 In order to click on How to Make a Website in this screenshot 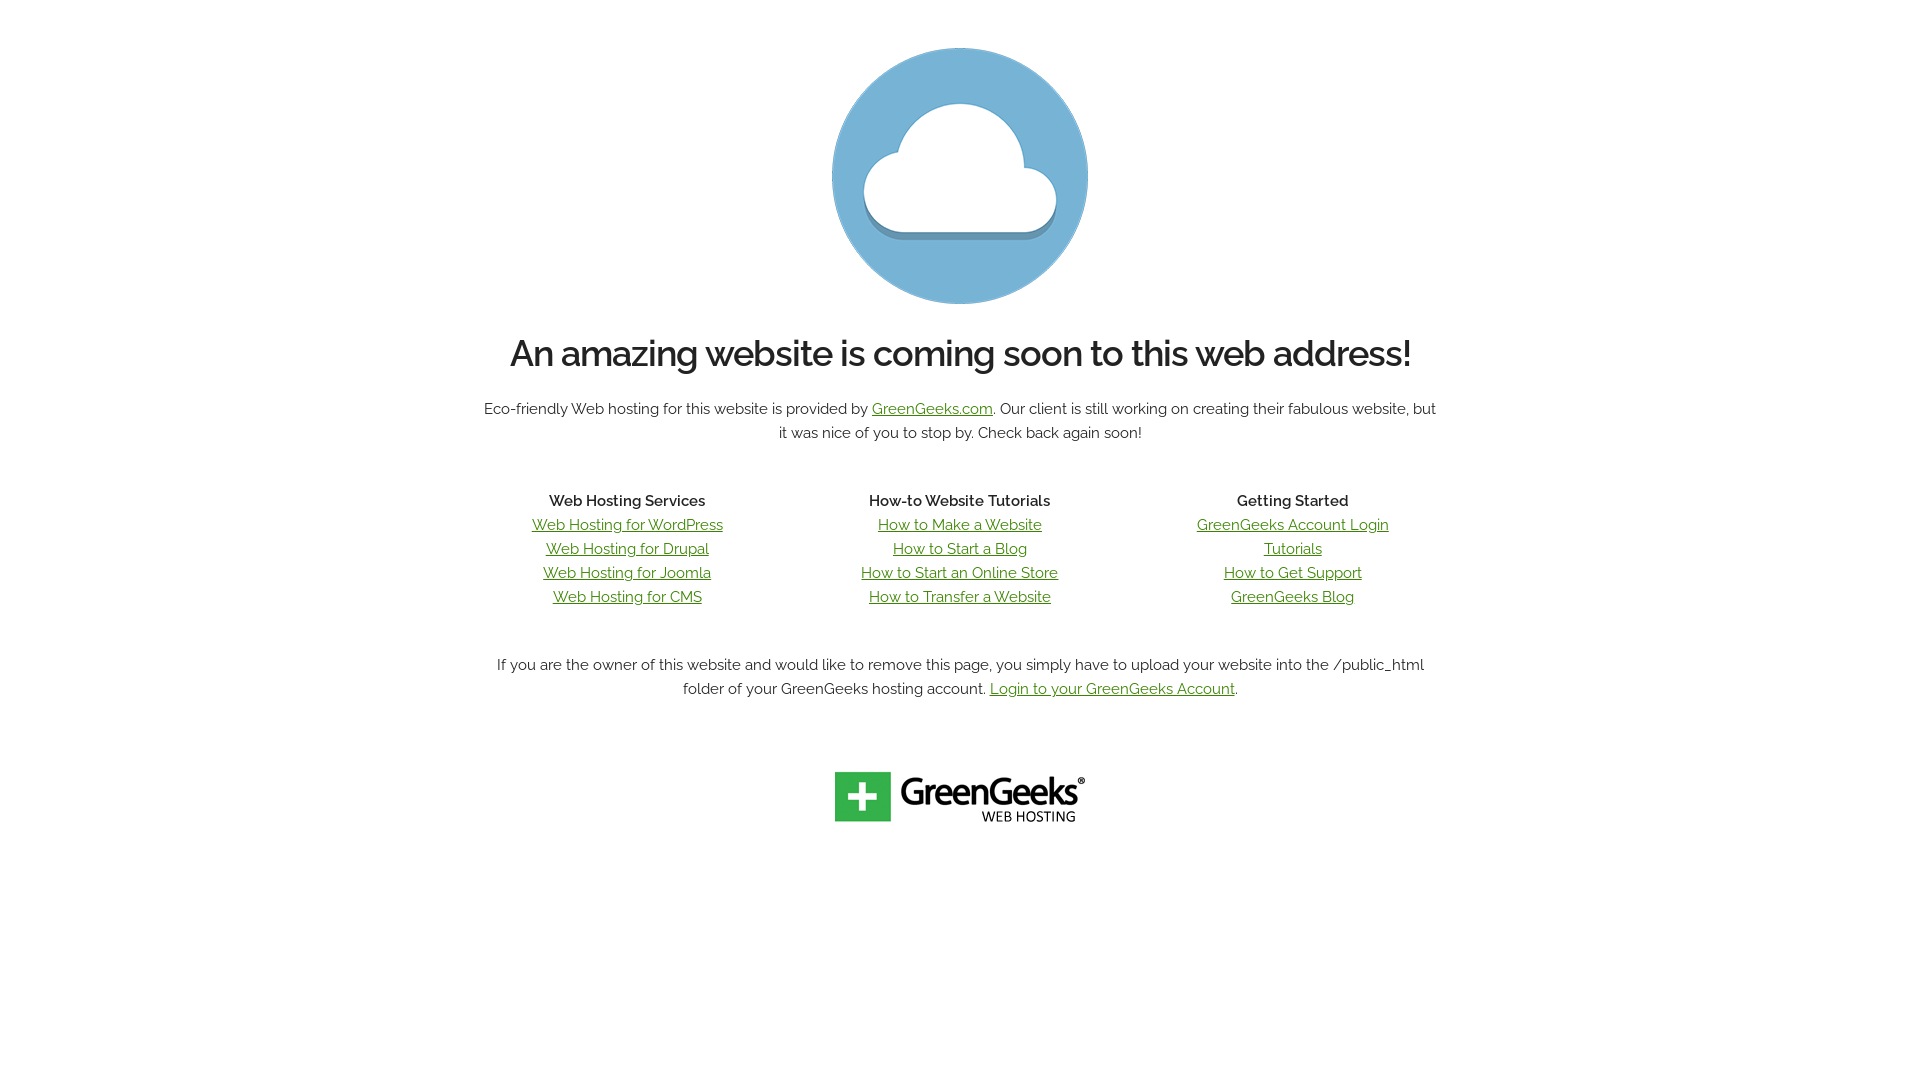, I will do `click(960, 525)`.